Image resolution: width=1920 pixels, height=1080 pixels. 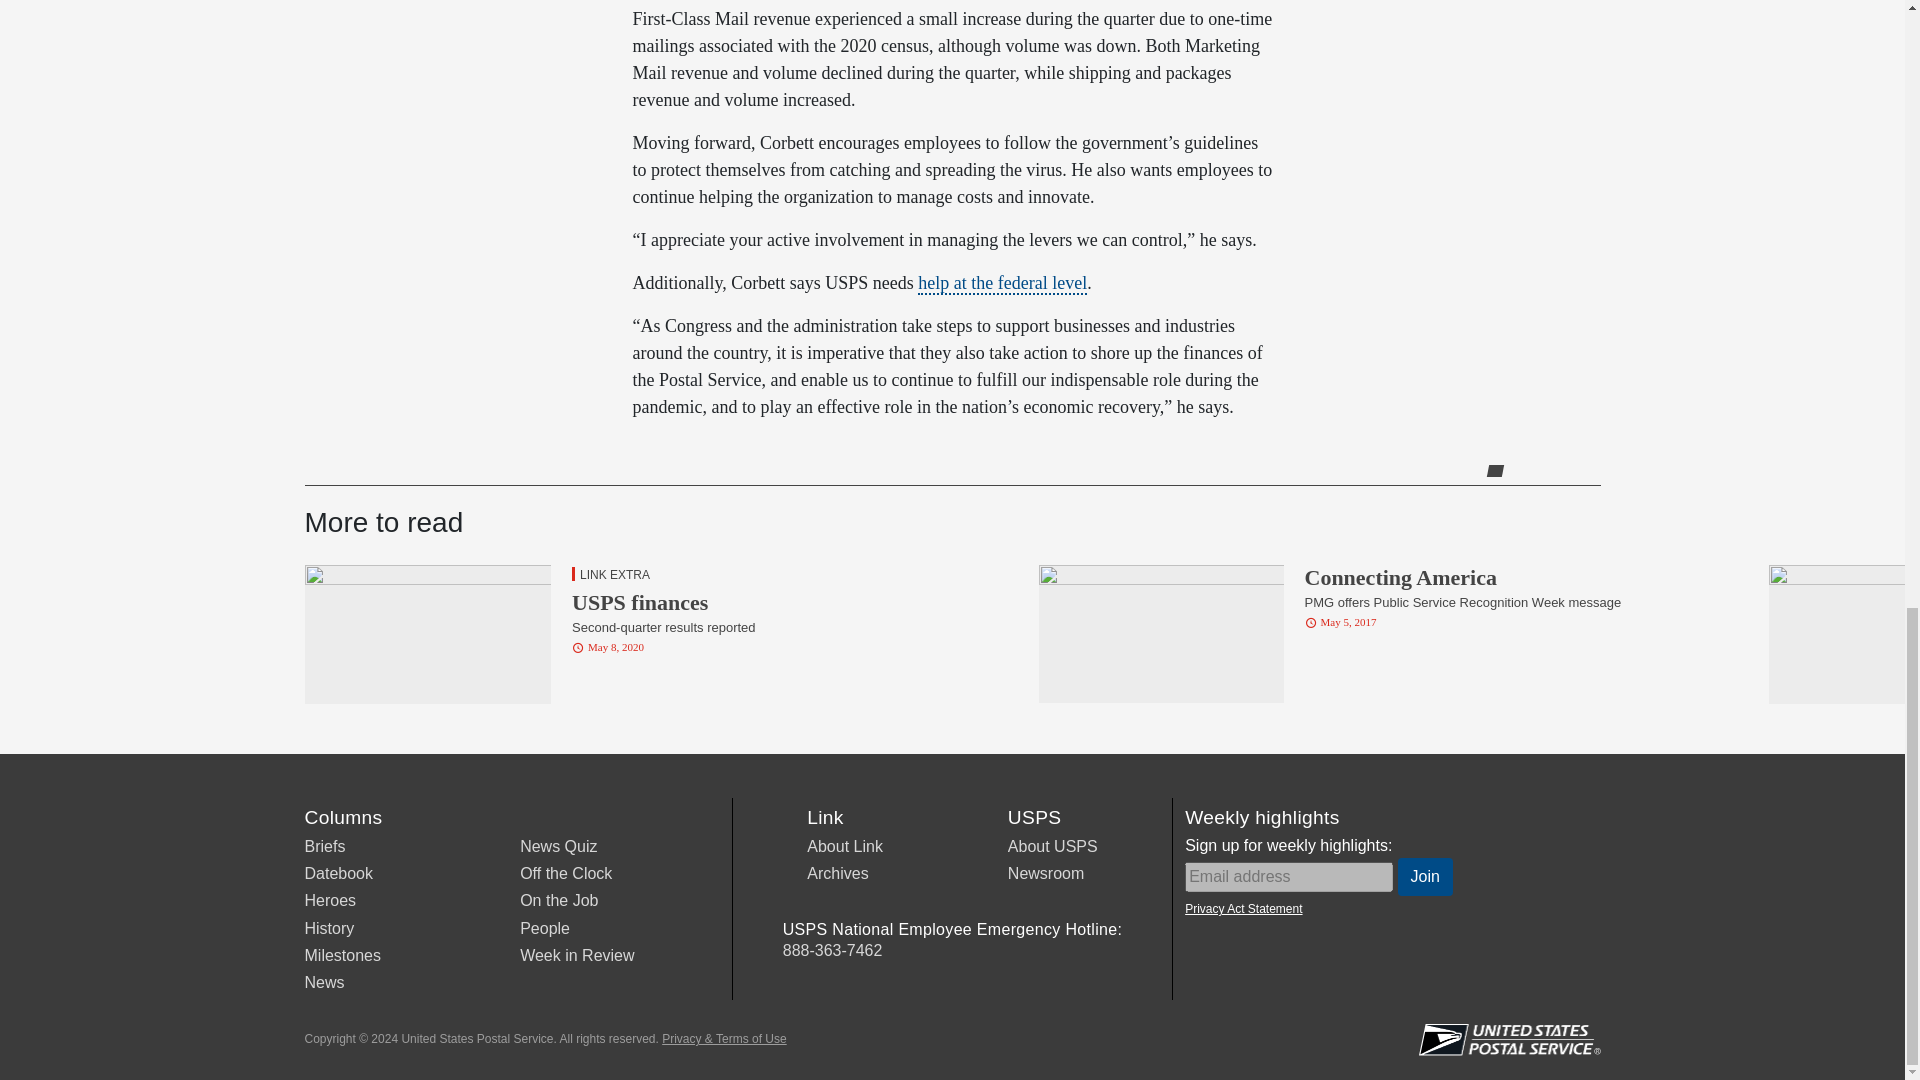 I want to click on On the Job, so click(x=558, y=900).